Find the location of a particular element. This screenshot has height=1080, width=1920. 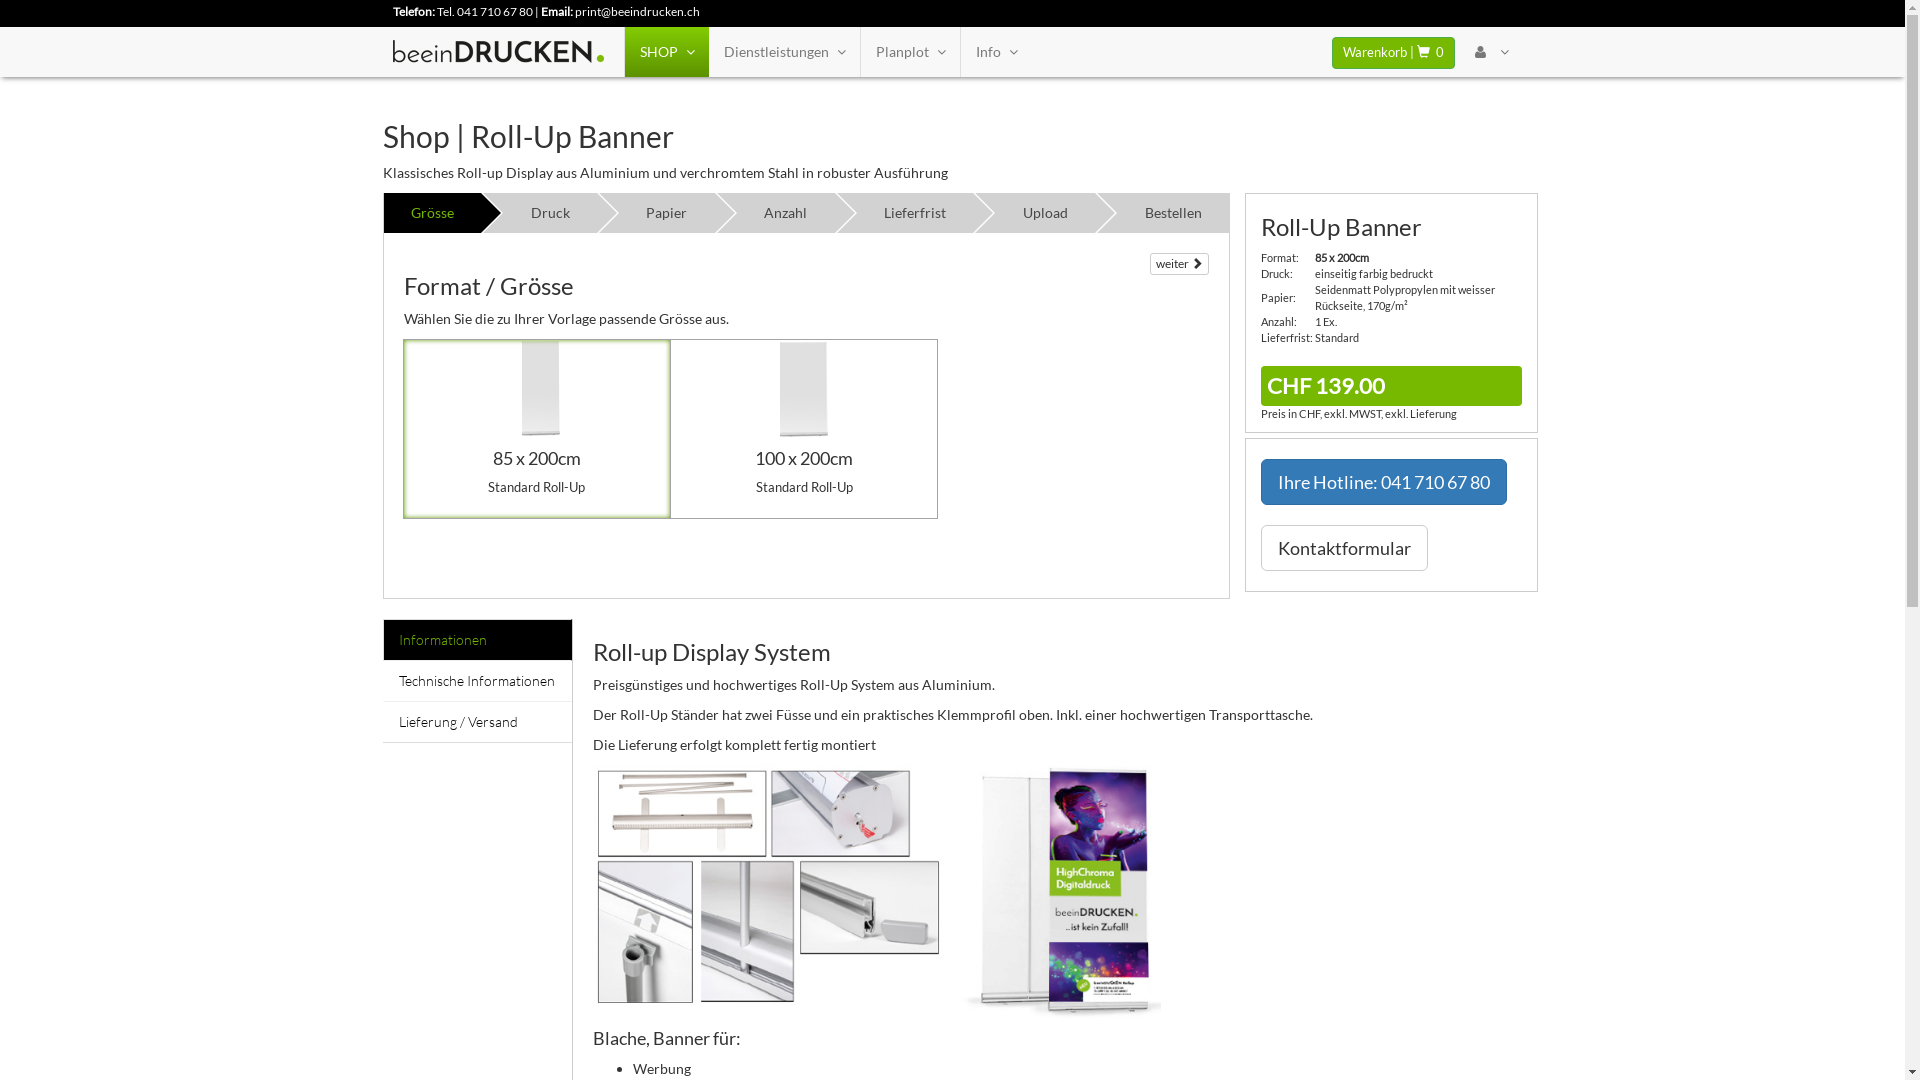

Anzahl is located at coordinates (786, 213).